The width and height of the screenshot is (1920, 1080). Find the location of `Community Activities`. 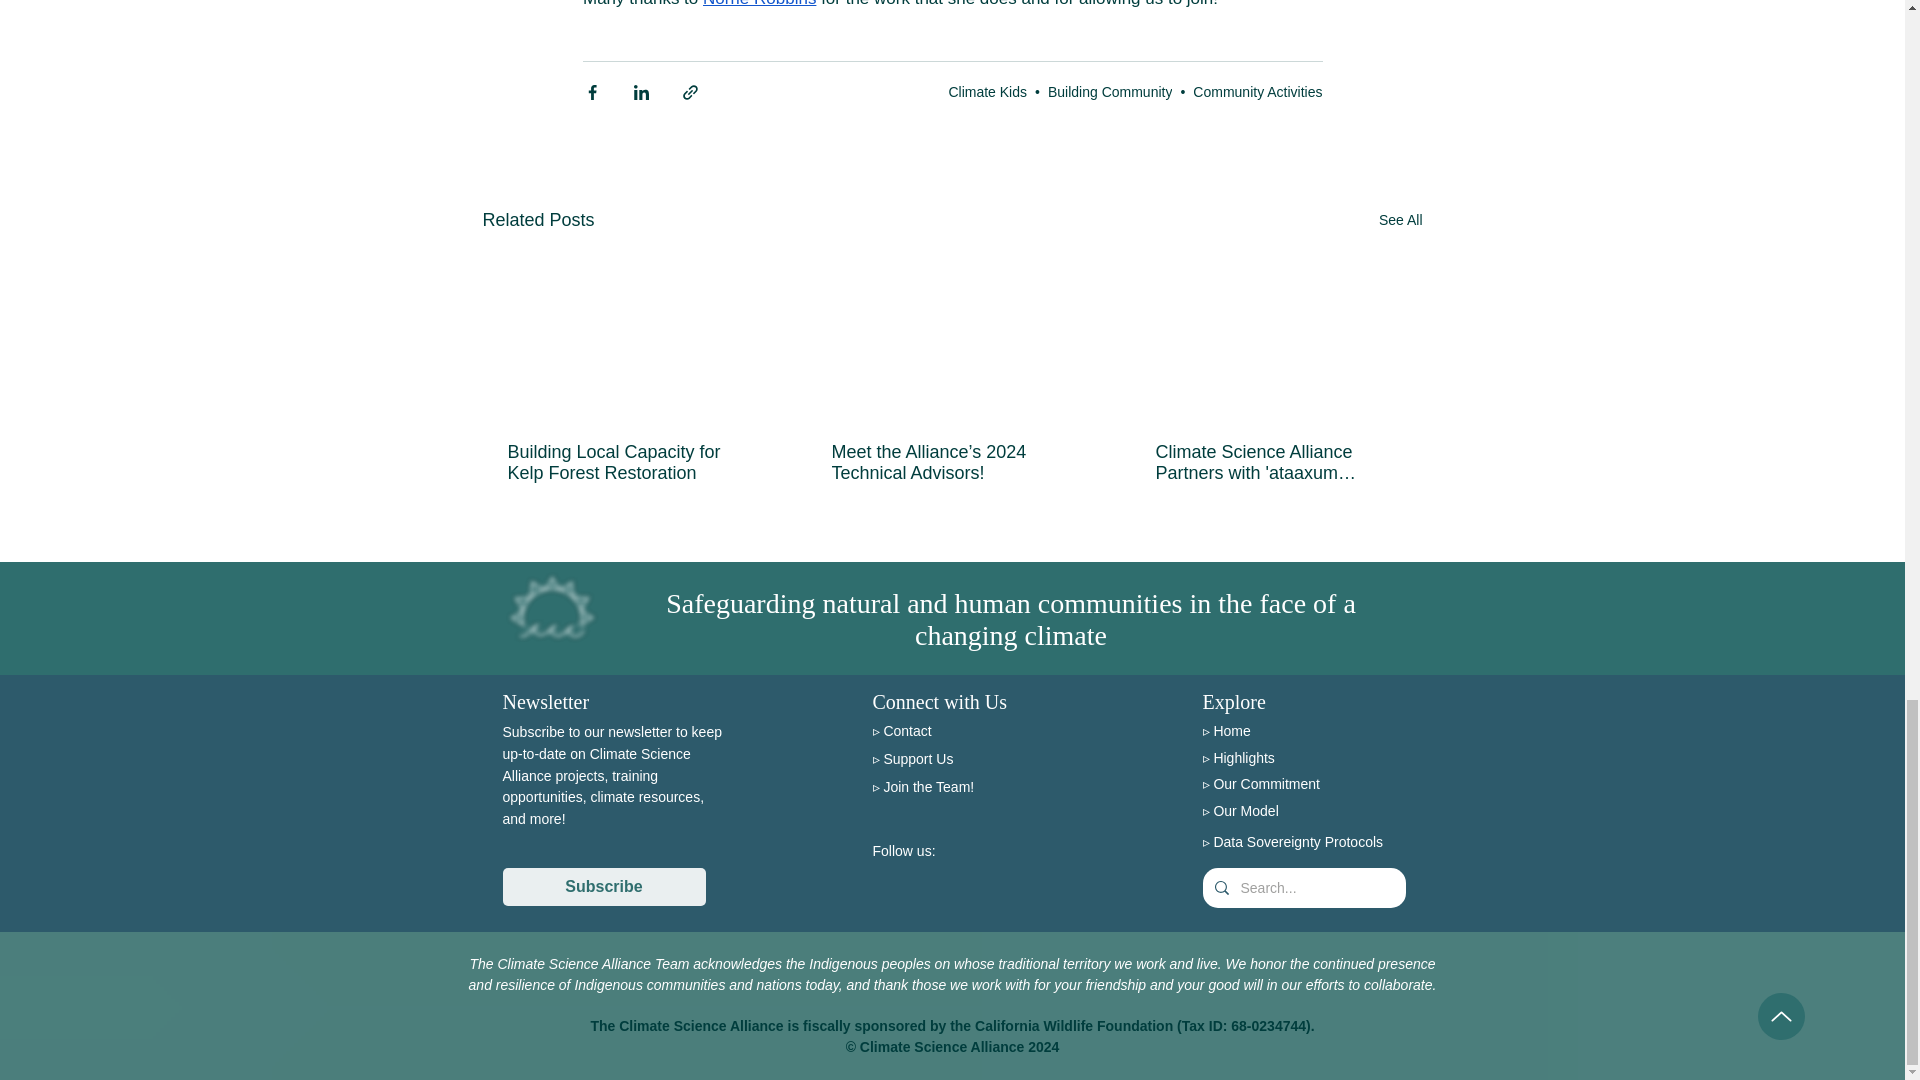

Community Activities is located at coordinates (1257, 92).